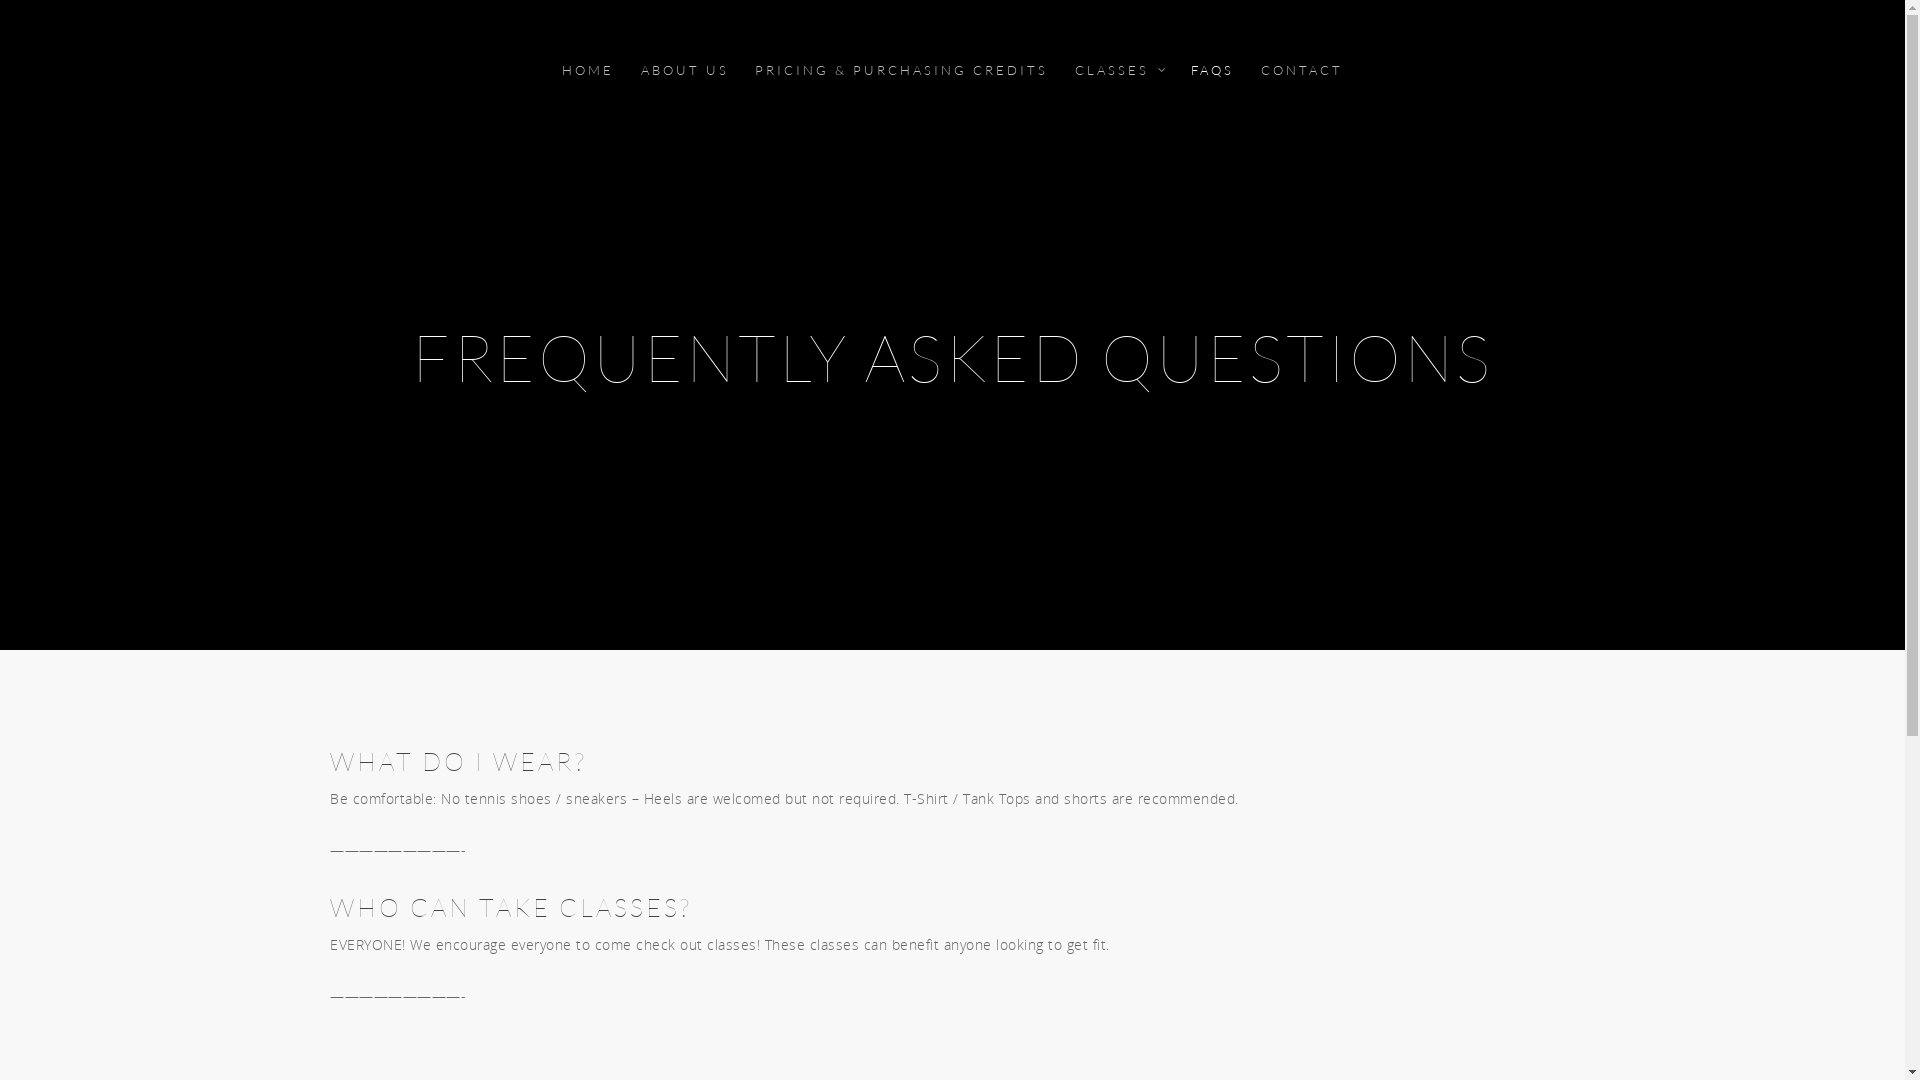  What do you see at coordinates (1212, 84) in the screenshot?
I see `FAQS` at bounding box center [1212, 84].